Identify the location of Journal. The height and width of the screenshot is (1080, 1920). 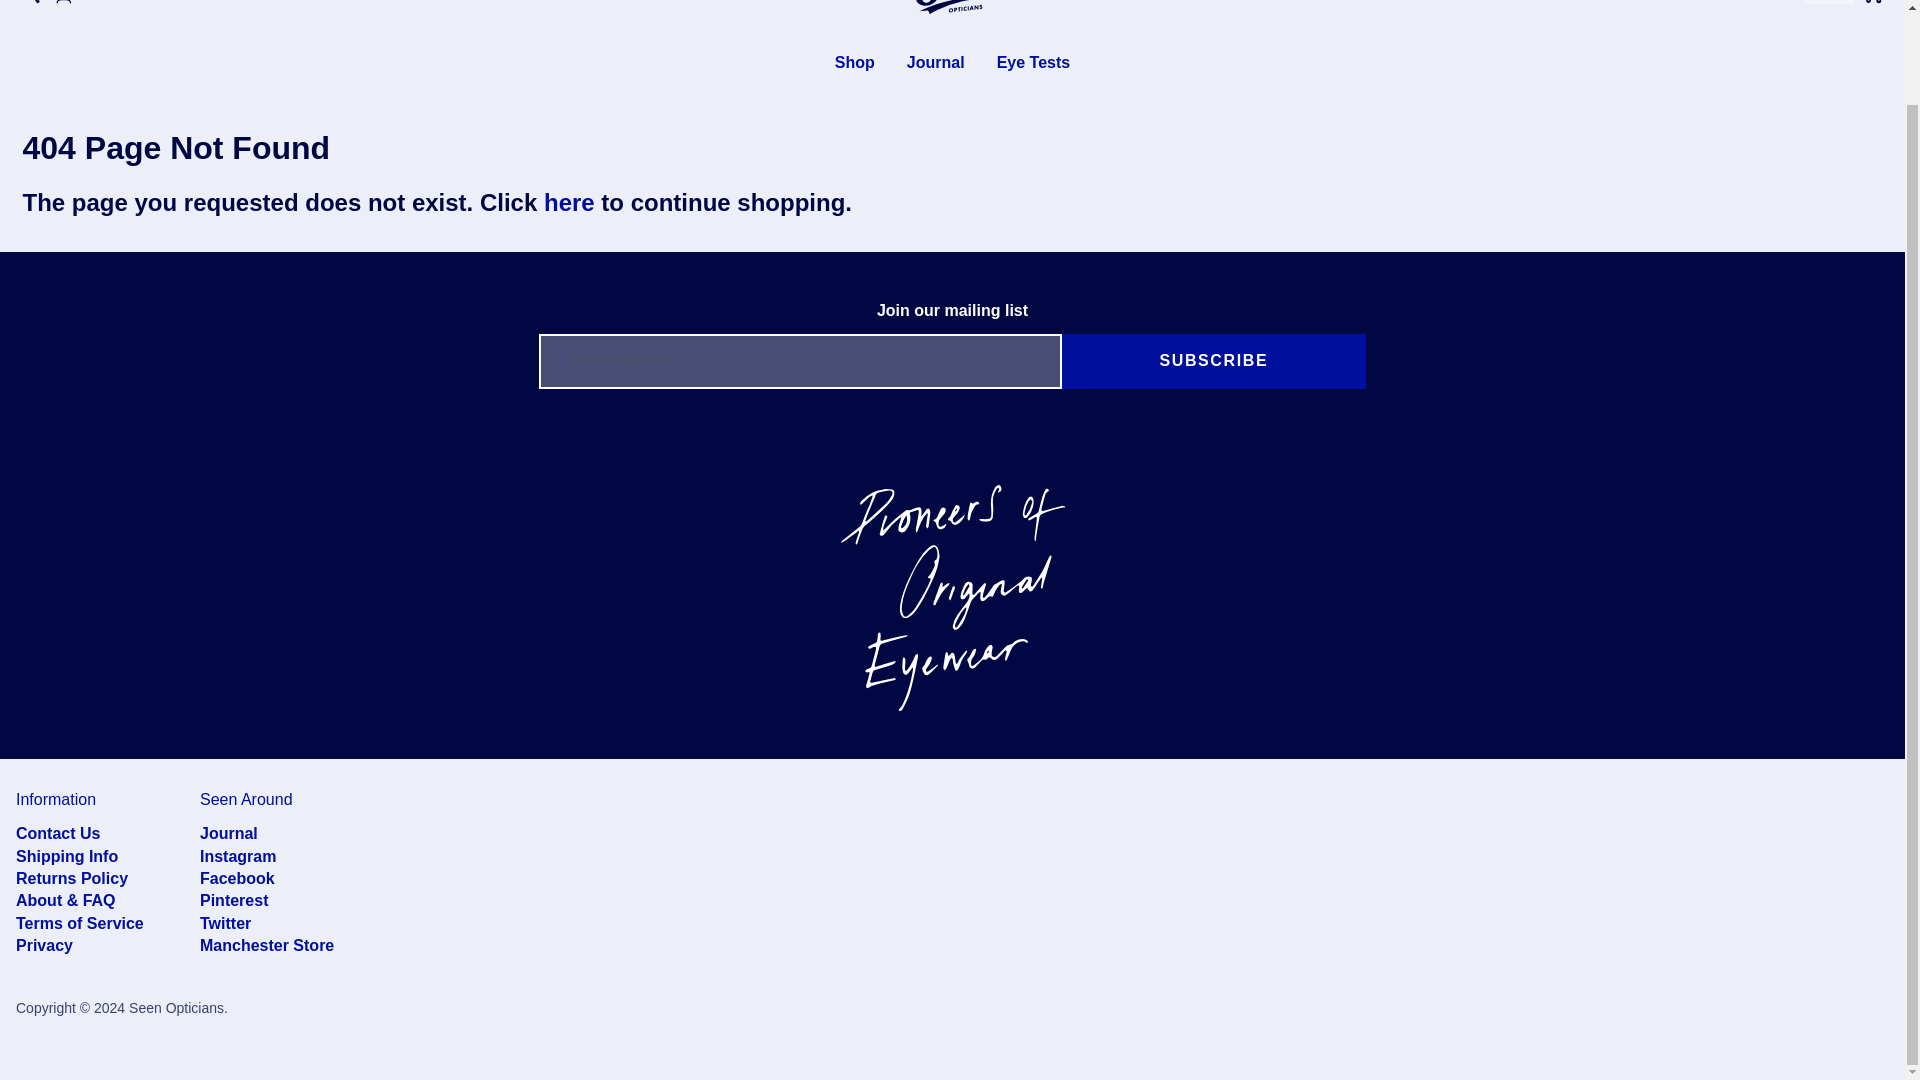
(936, 62).